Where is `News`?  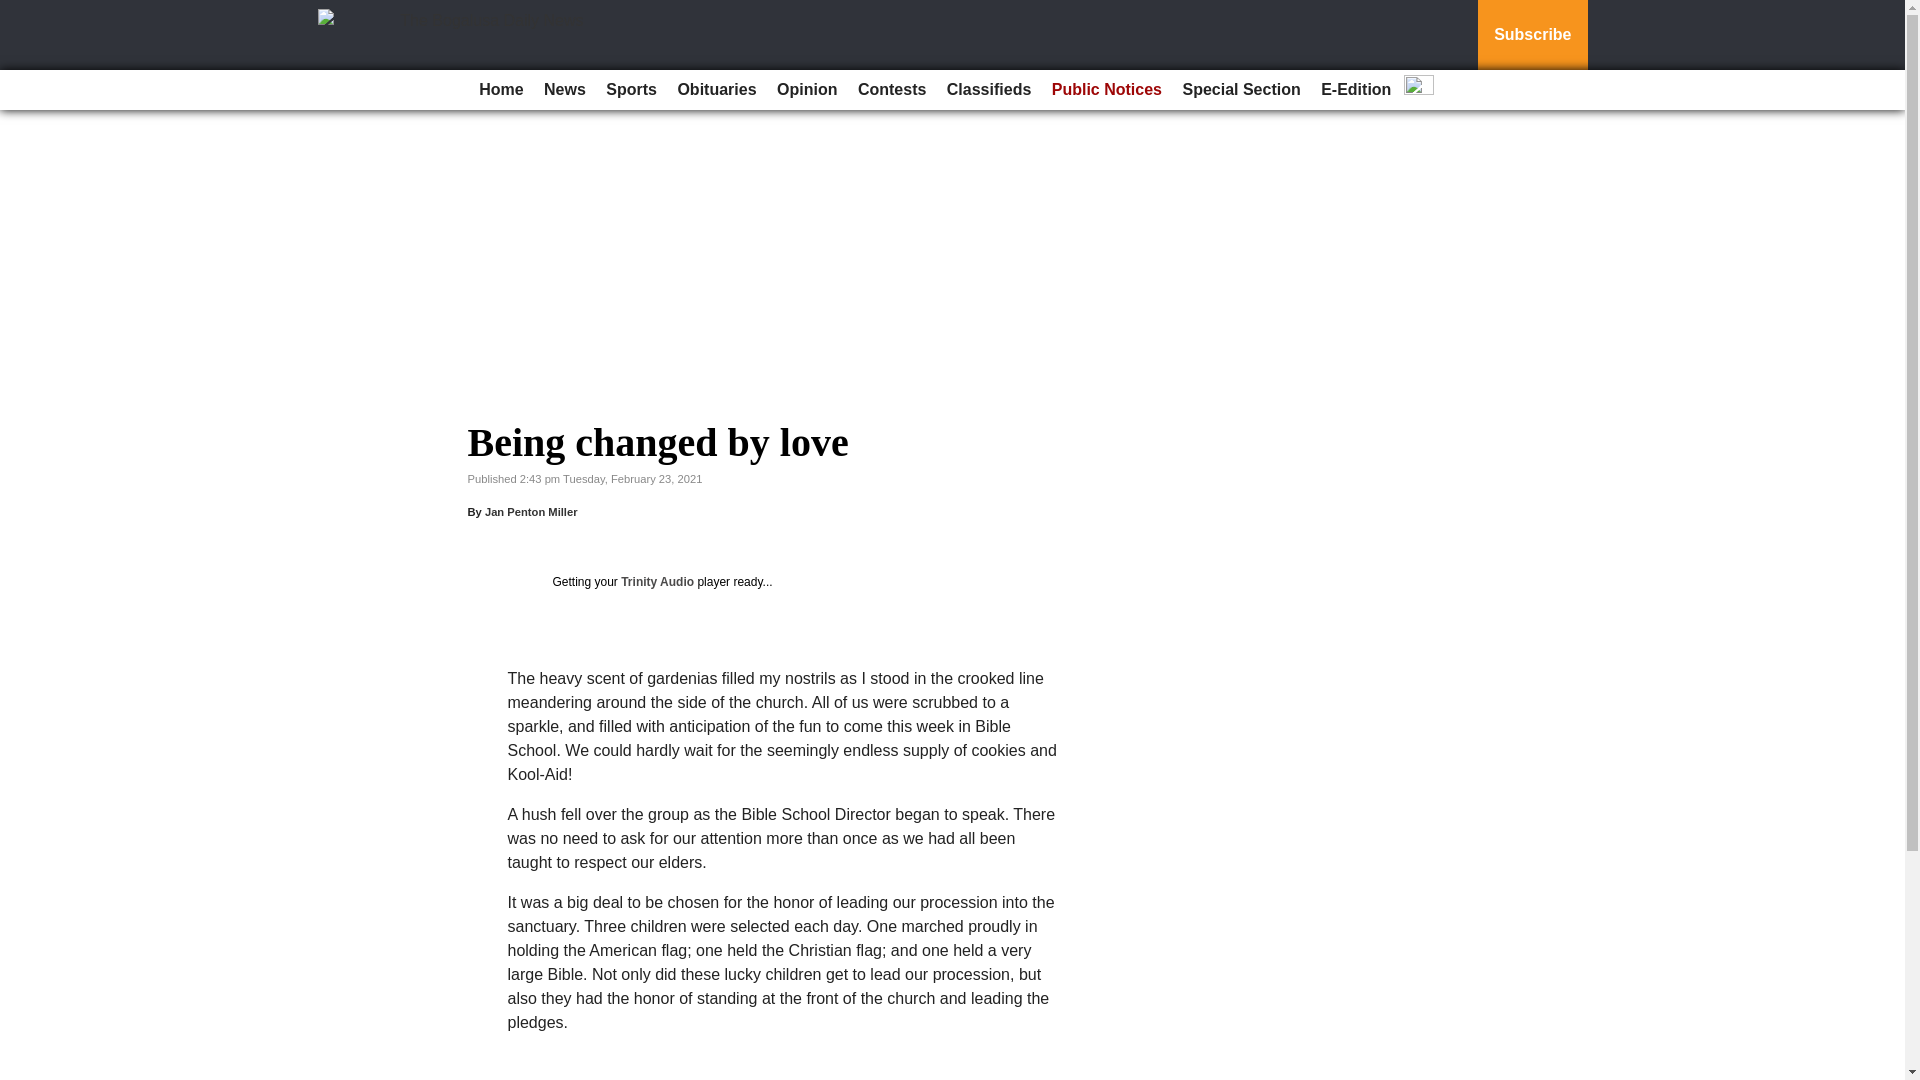 News is located at coordinates (564, 90).